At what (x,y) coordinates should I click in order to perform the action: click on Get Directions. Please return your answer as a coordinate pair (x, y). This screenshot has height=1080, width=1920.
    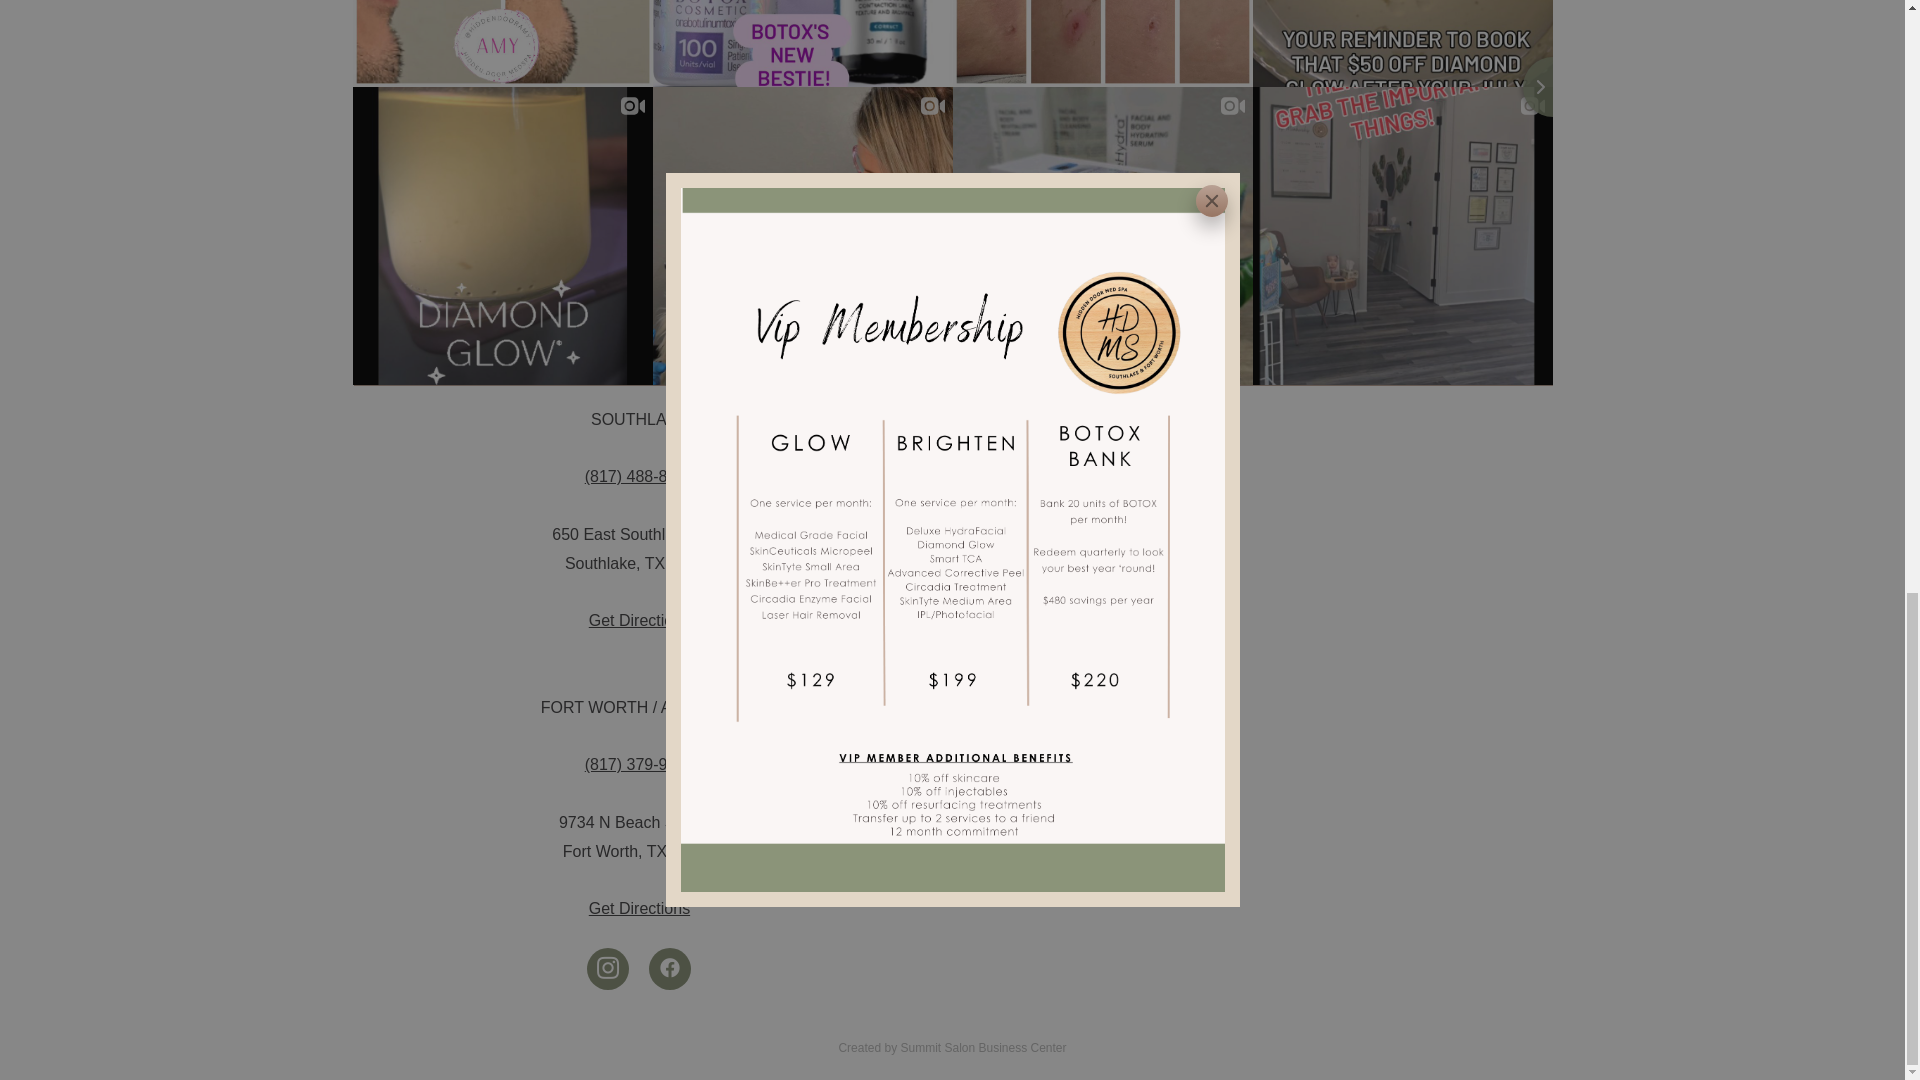
    Looking at the image, I should click on (639, 908).